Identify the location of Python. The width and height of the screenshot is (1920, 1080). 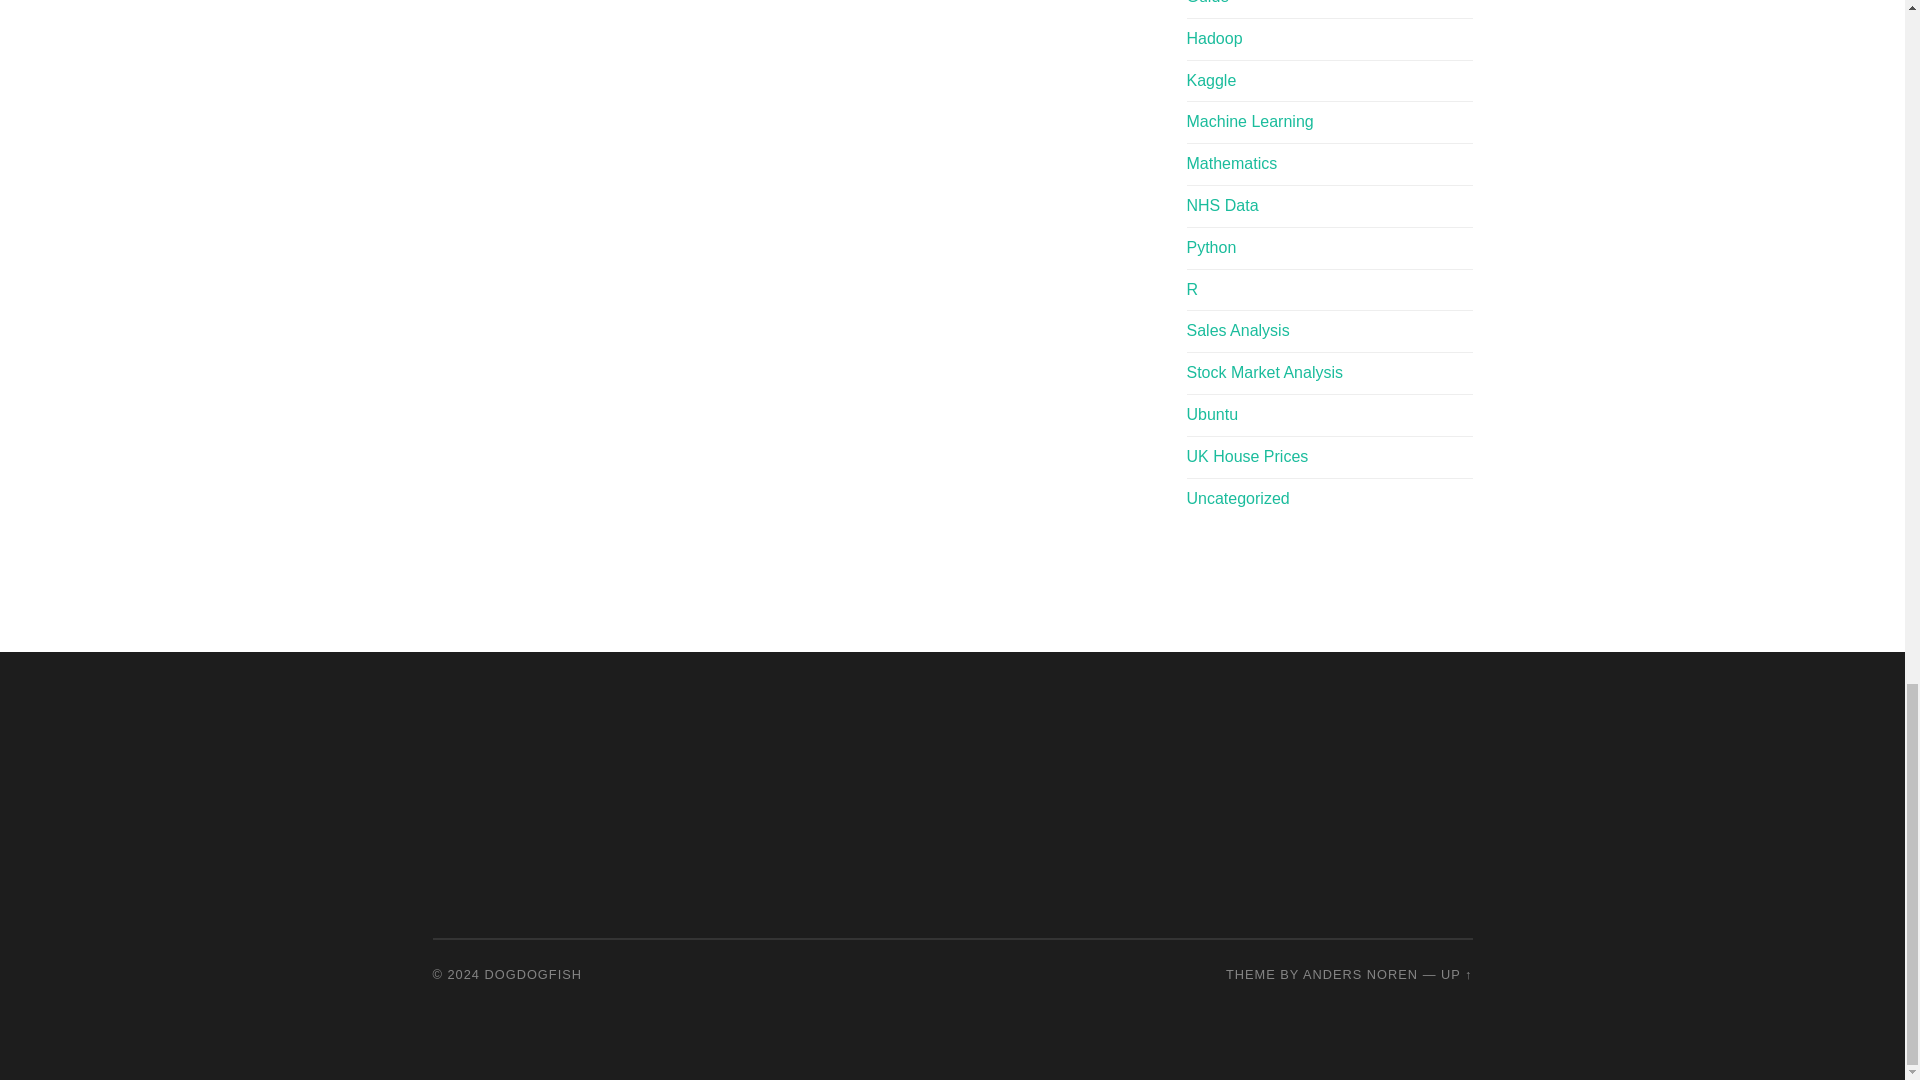
(1211, 246).